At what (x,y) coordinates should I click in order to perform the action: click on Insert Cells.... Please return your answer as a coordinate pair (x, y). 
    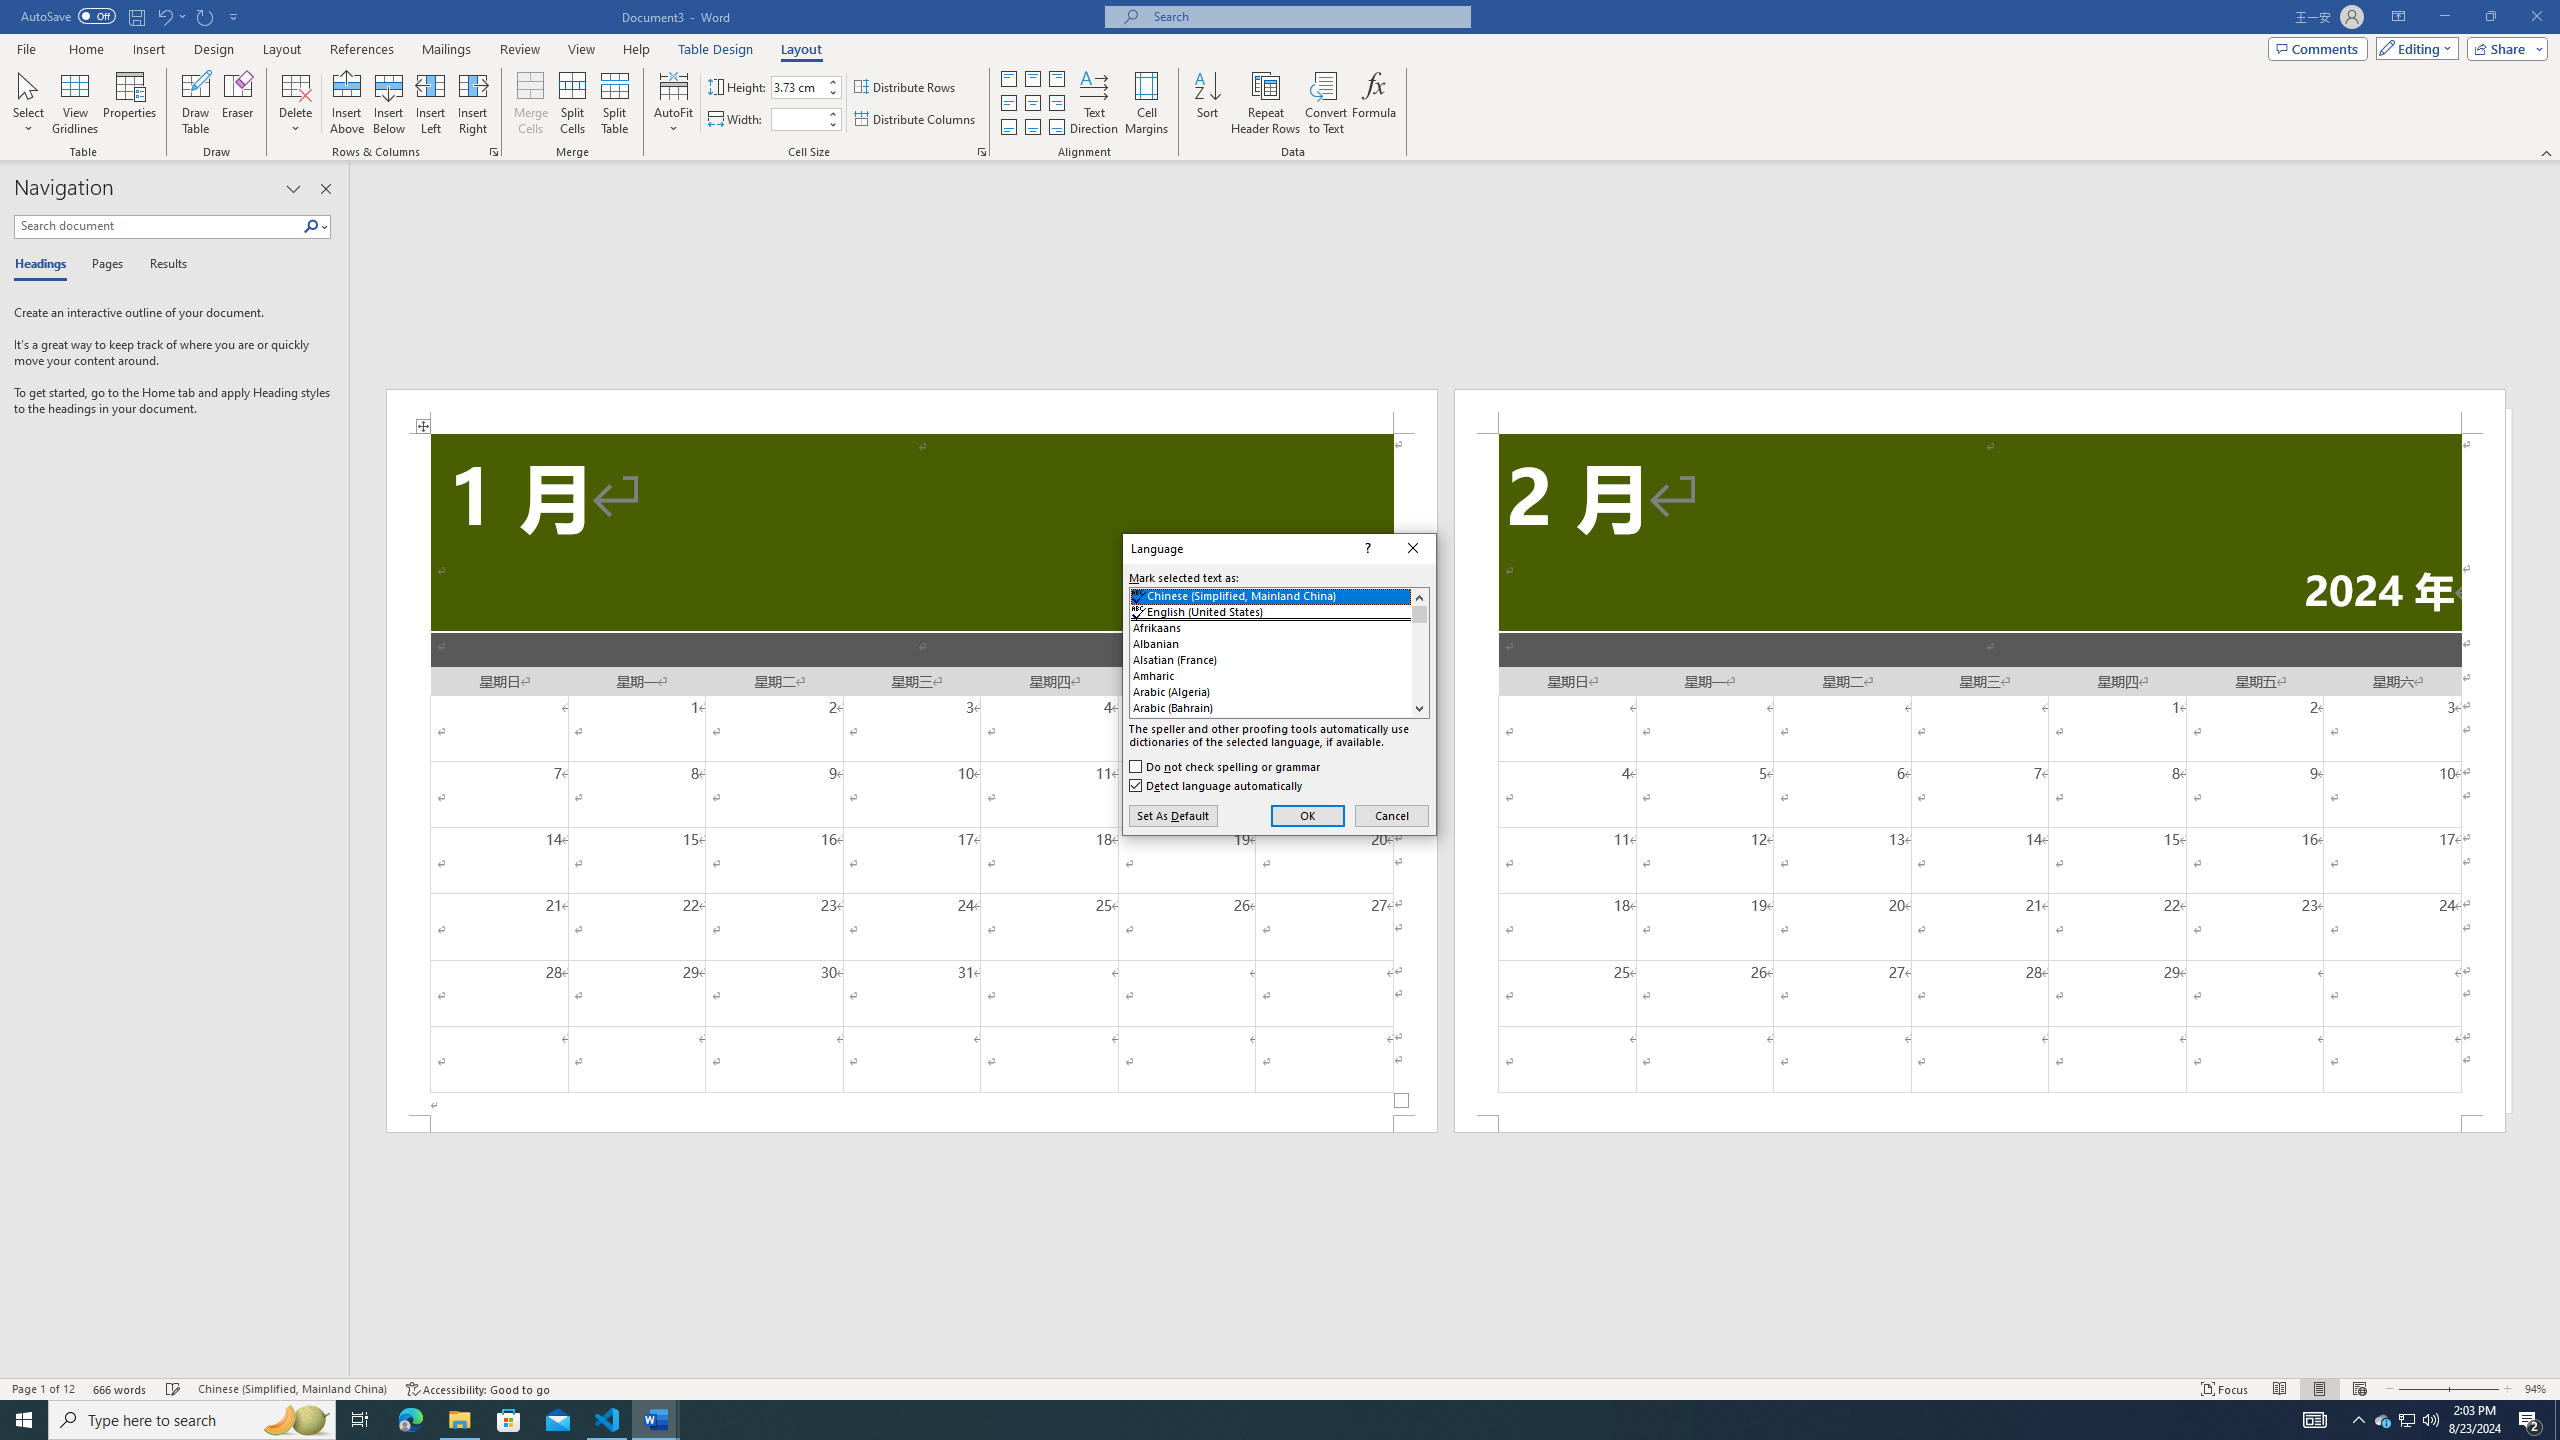
    Looking at the image, I should click on (494, 152).